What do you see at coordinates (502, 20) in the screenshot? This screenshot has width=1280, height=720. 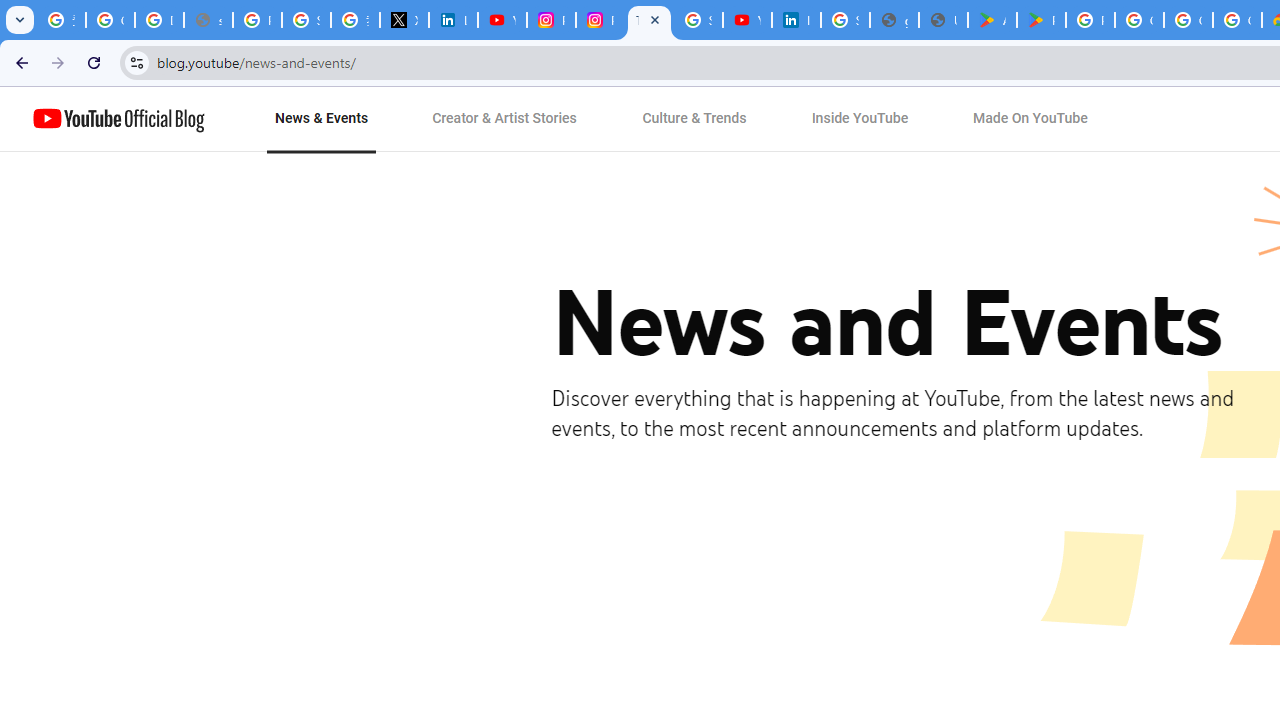 I see `YouTube Content Monetization Policies - How YouTube Works` at bounding box center [502, 20].